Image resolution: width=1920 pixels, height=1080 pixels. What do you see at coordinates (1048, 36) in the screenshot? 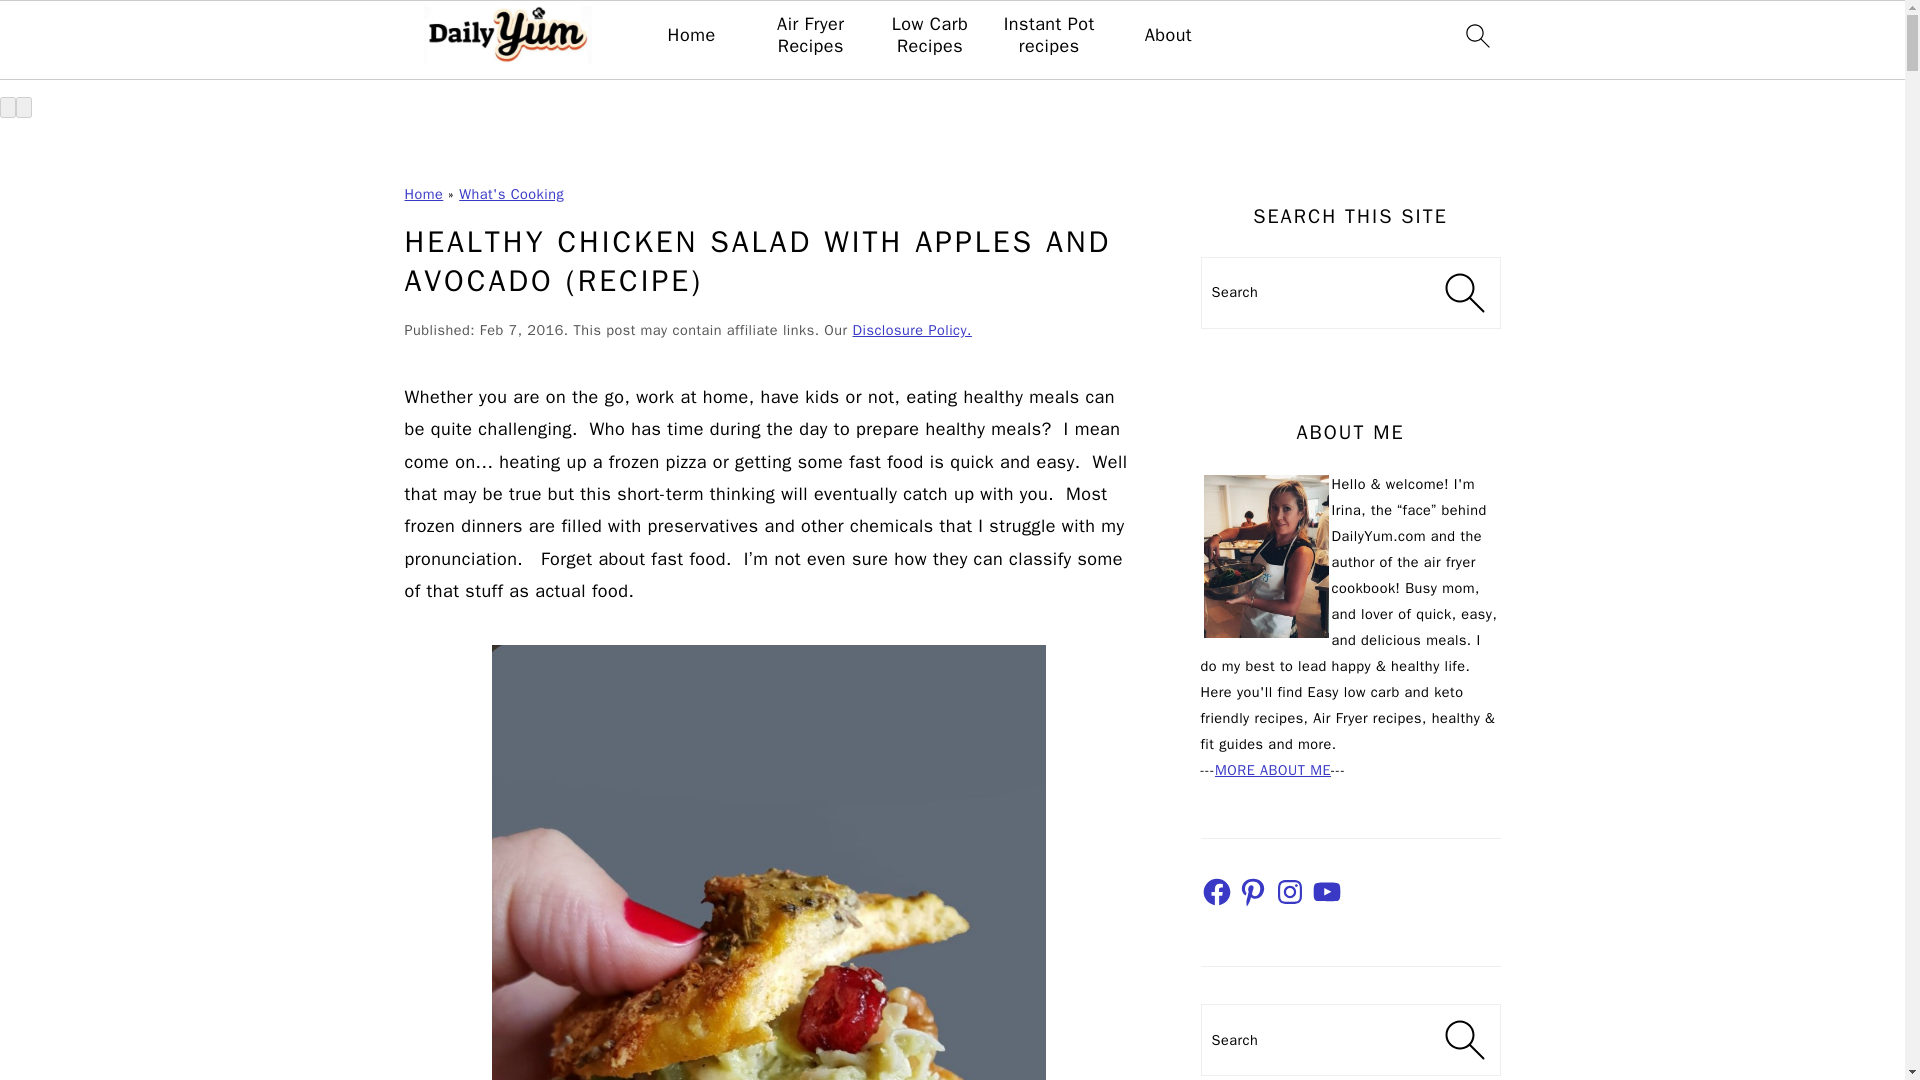
I see `Instant Pot recipes` at bounding box center [1048, 36].